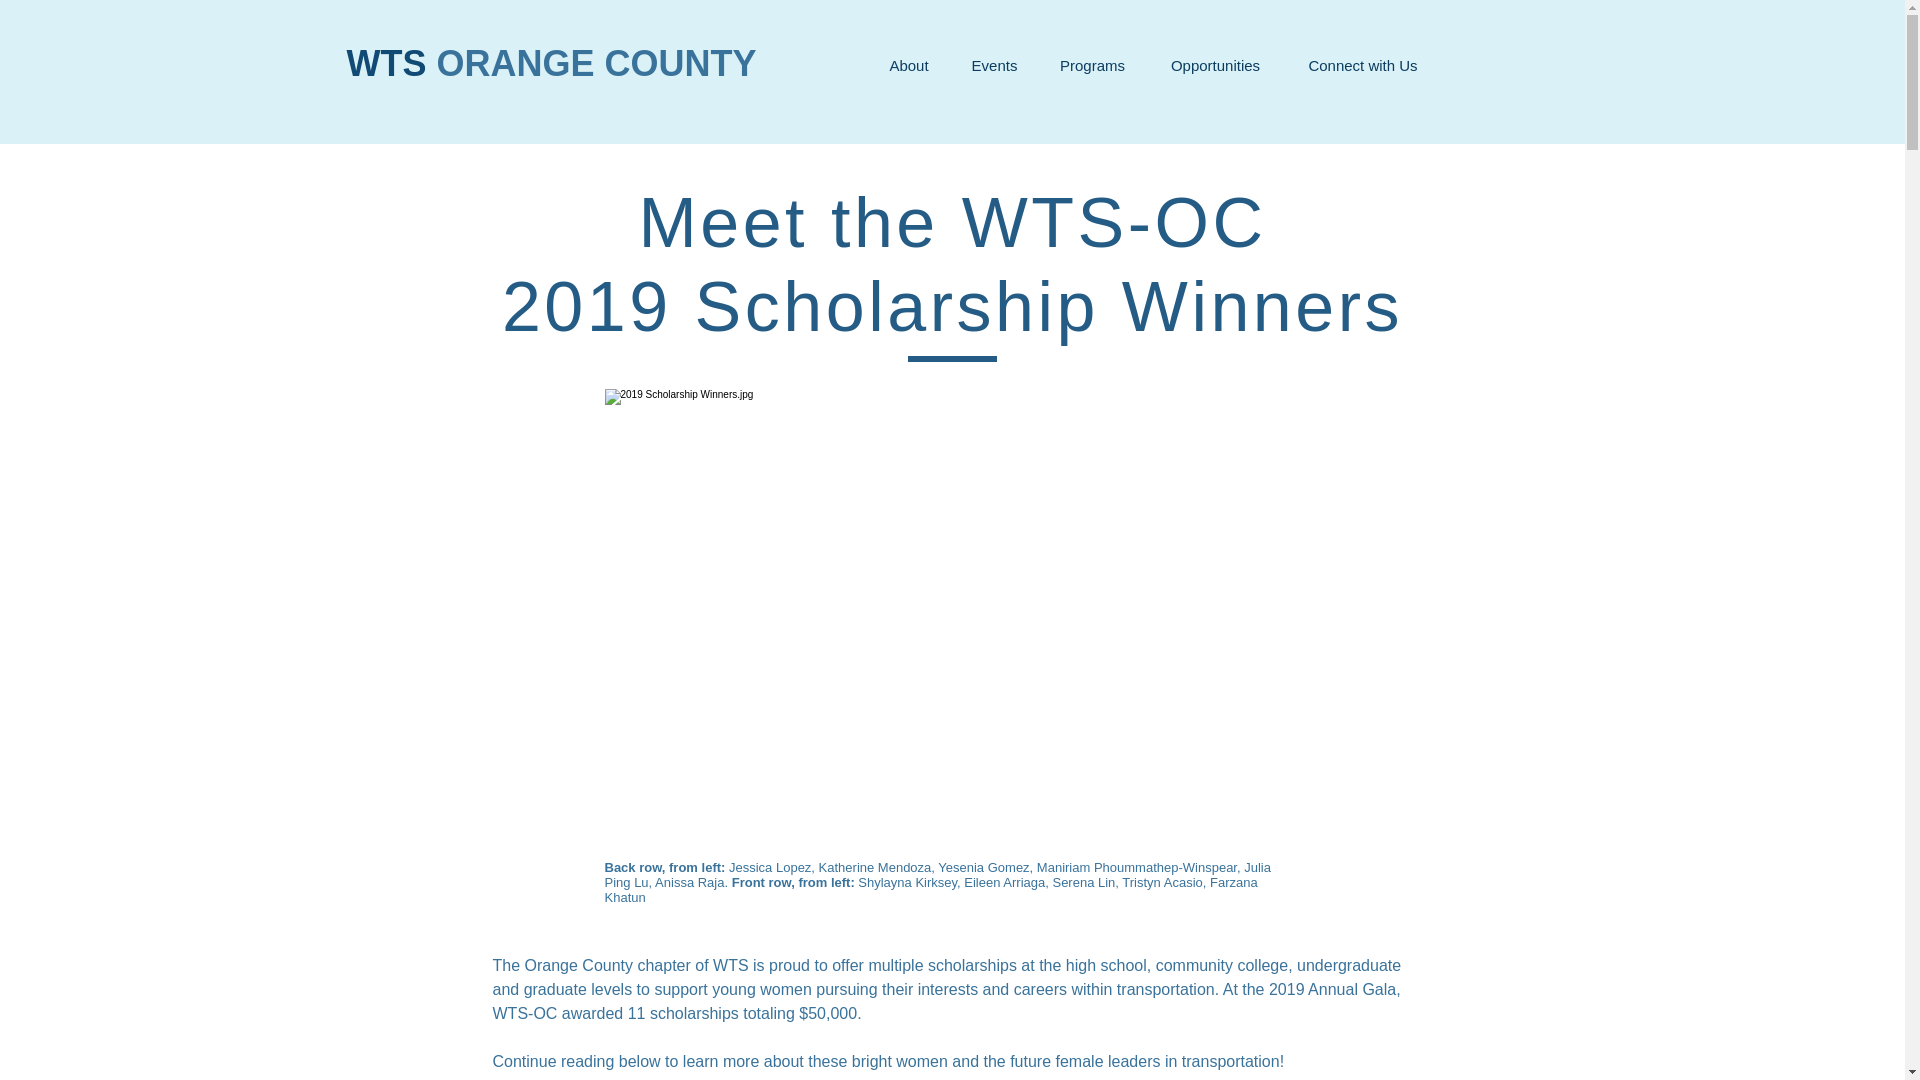 This screenshot has width=1920, height=1080. Describe the element at coordinates (596, 64) in the screenshot. I see `ORANGE COUNTY` at that location.